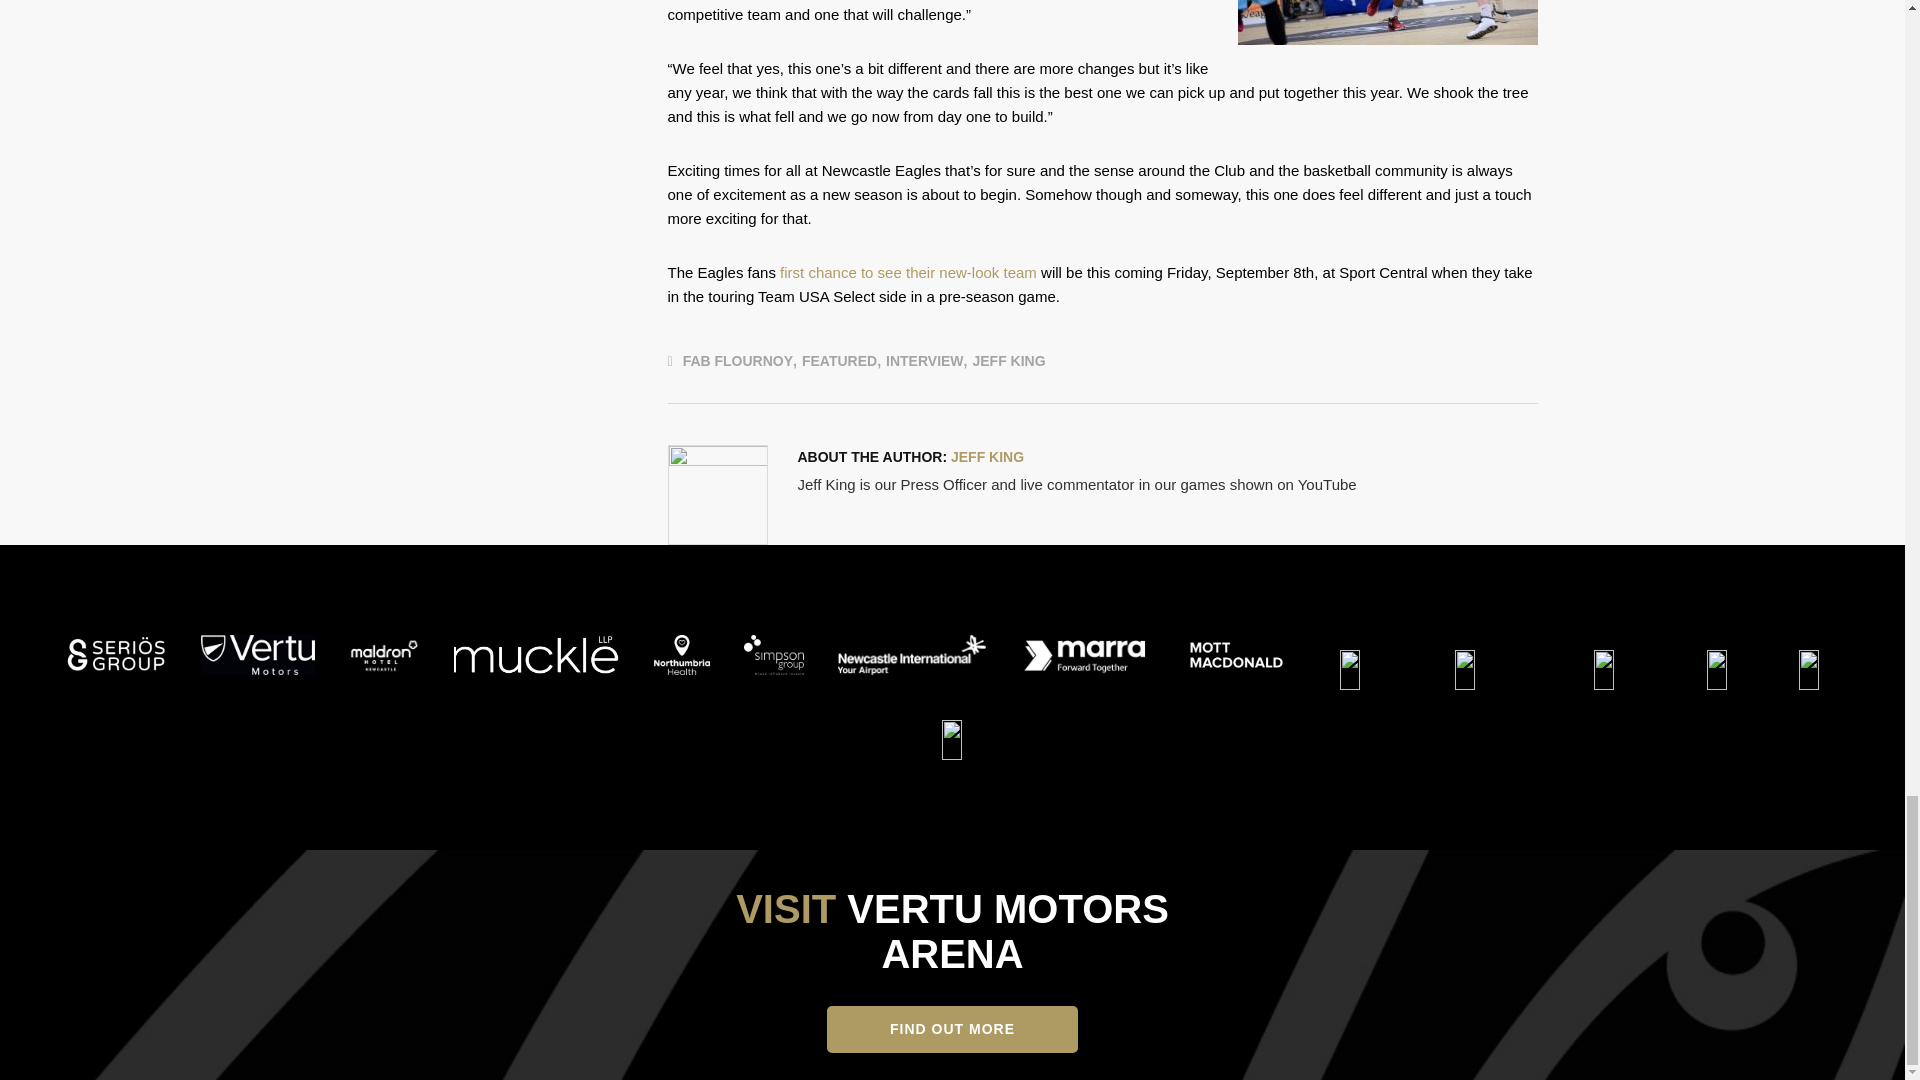 The height and width of the screenshot is (1080, 1920). What do you see at coordinates (774, 655) in the screenshot?
I see `Simpson Group` at bounding box center [774, 655].